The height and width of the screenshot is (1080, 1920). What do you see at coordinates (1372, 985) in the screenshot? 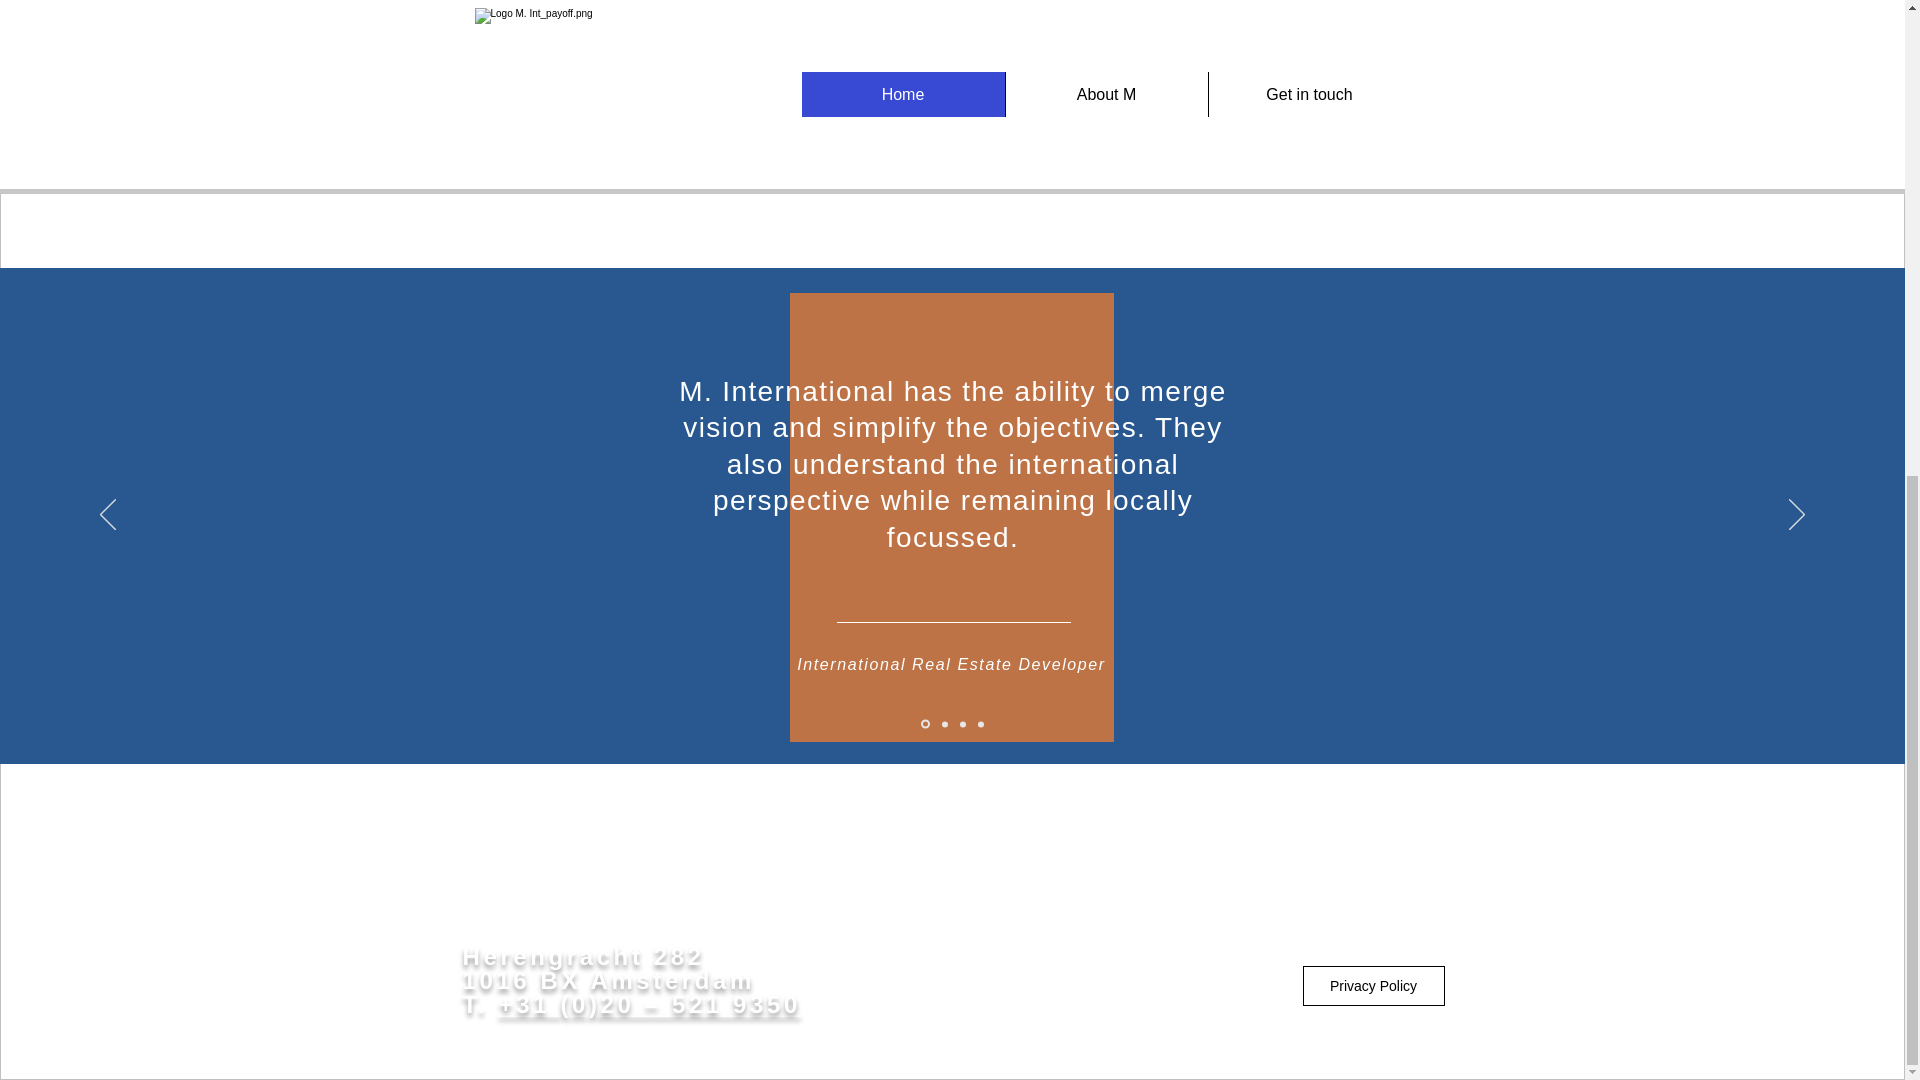
I see `Privacy Policy` at bounding box center [1372, 985].